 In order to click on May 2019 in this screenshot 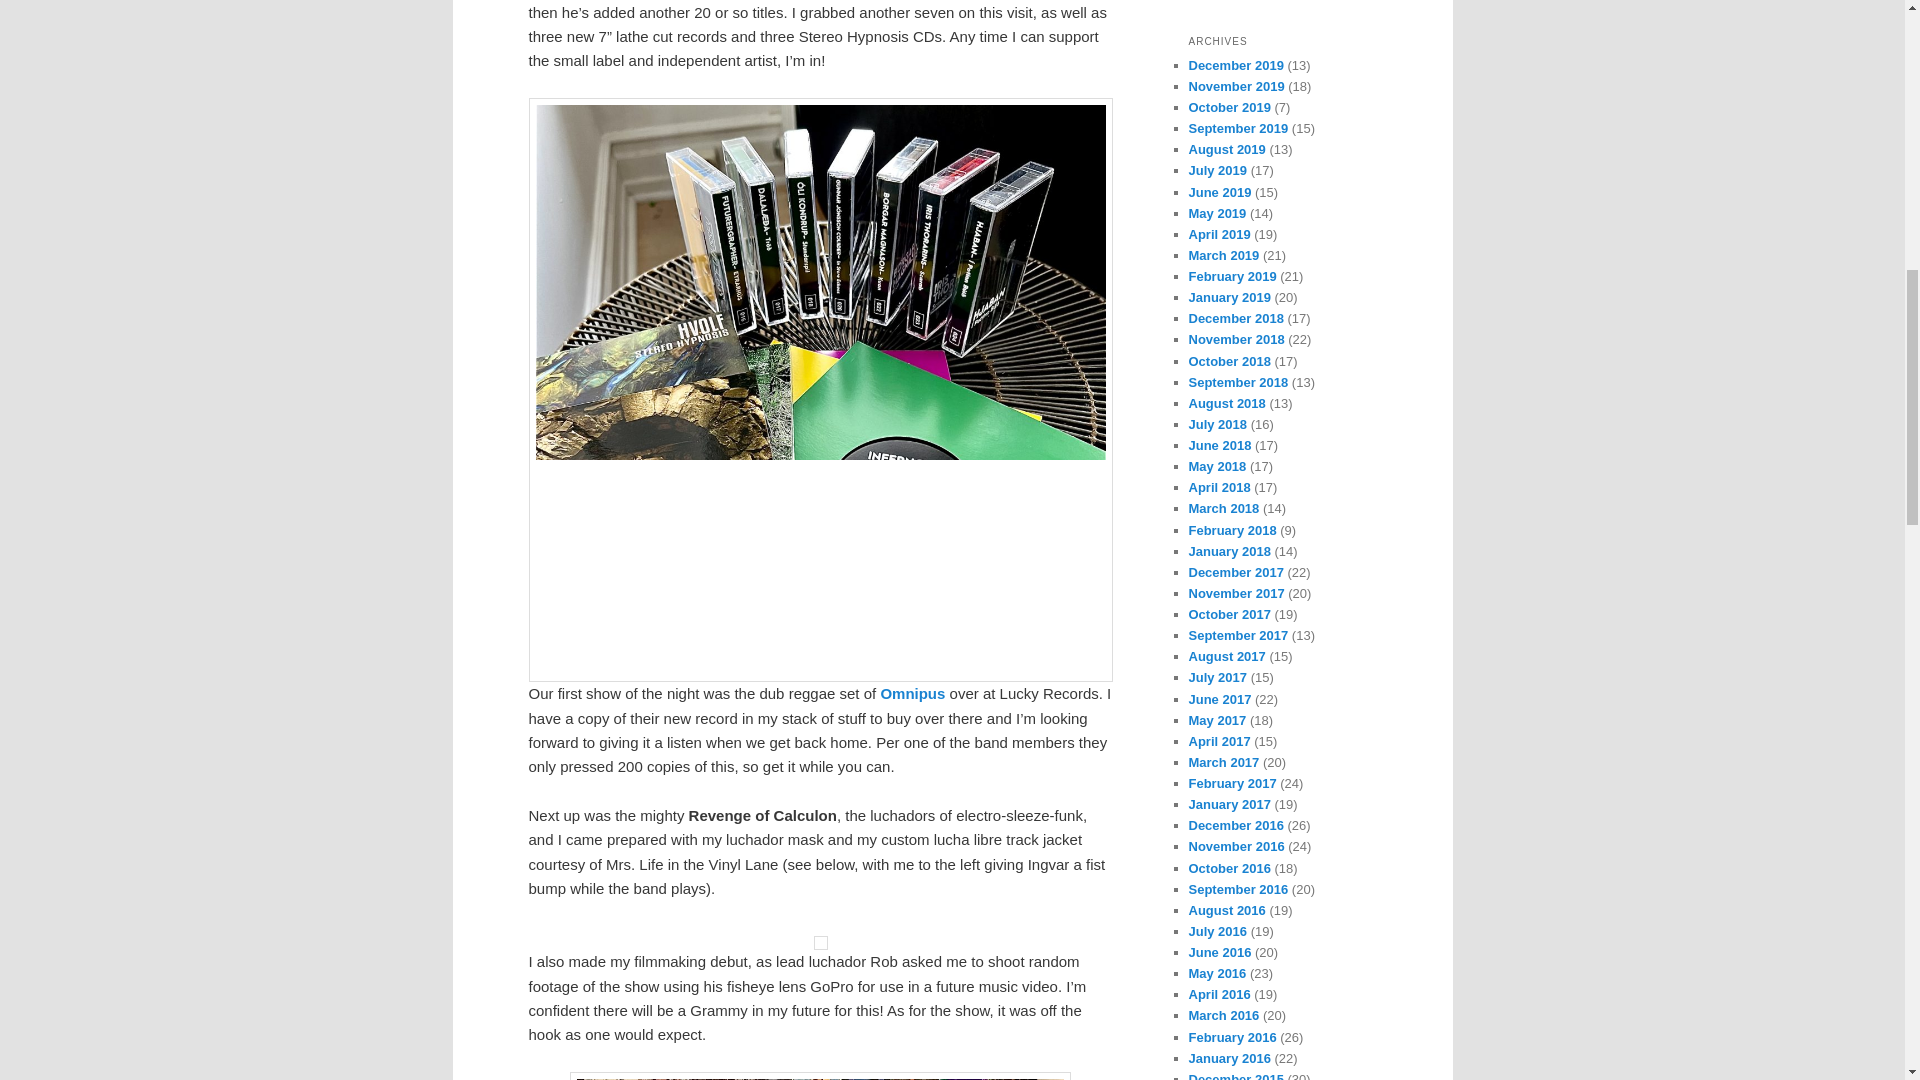, I will do `click(1217, 214)`.